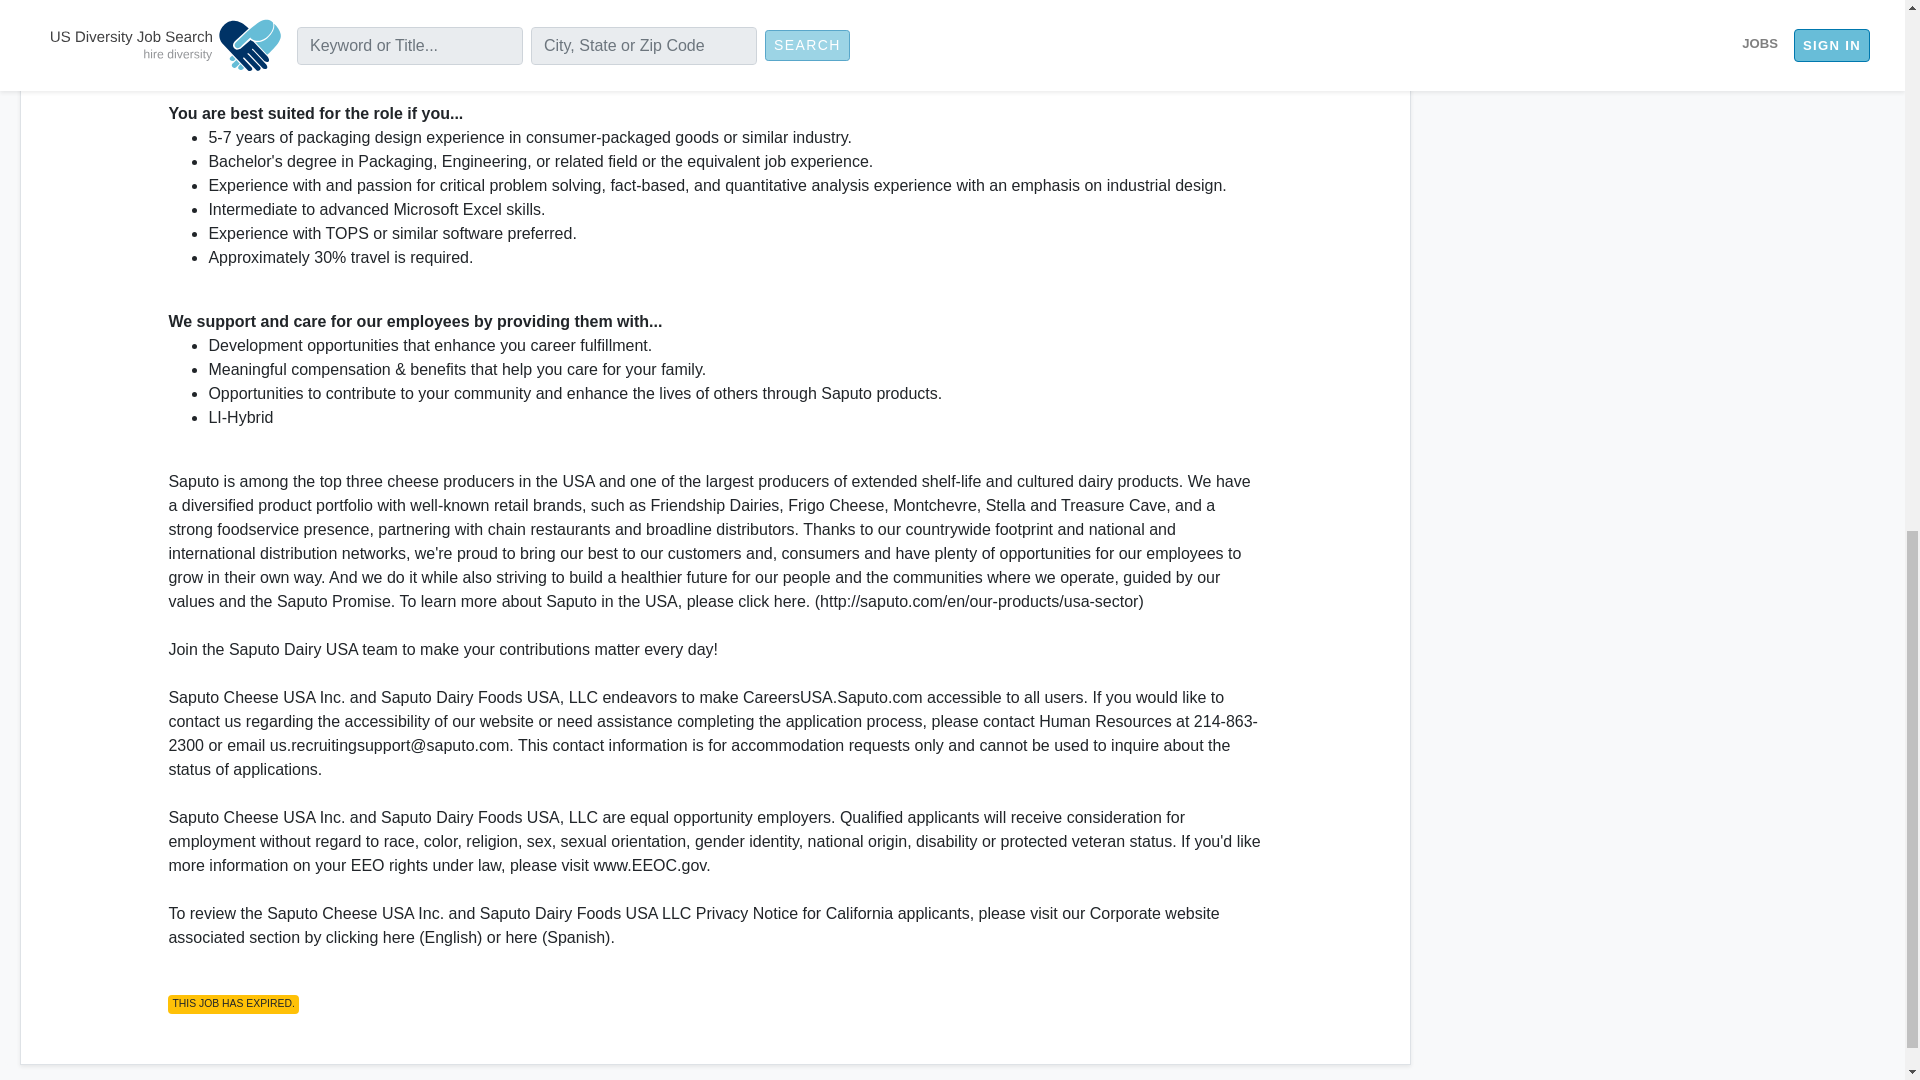 The height and width of the screenshot is (1080, 1920). What do you see at coordinates (1636, 26) in the screenshot?
I see `Email US Diversity Job Search` at bounding box center [1636, 26].